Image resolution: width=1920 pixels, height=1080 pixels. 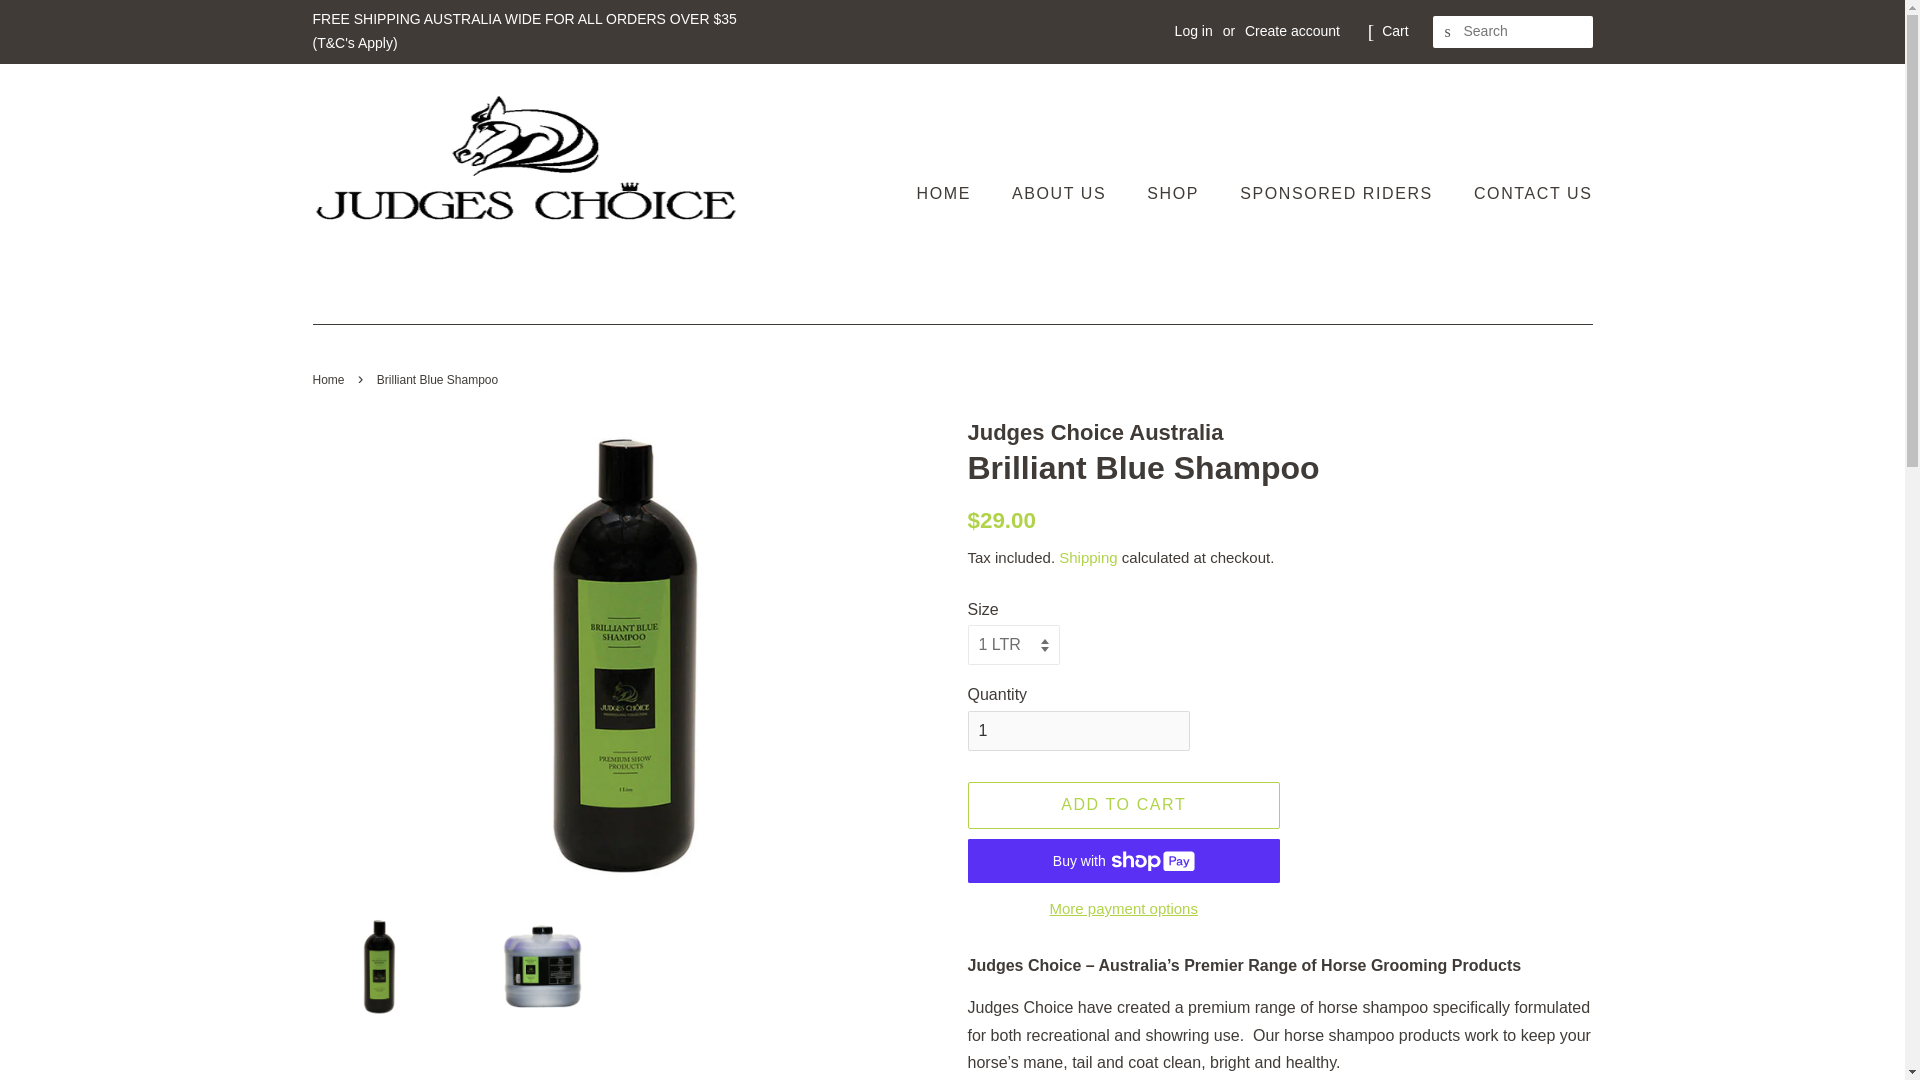 What do you see at coordinates (1060, 192) in the screenshot?
I see `ABOUT US` at bounding box center [1060, 192].